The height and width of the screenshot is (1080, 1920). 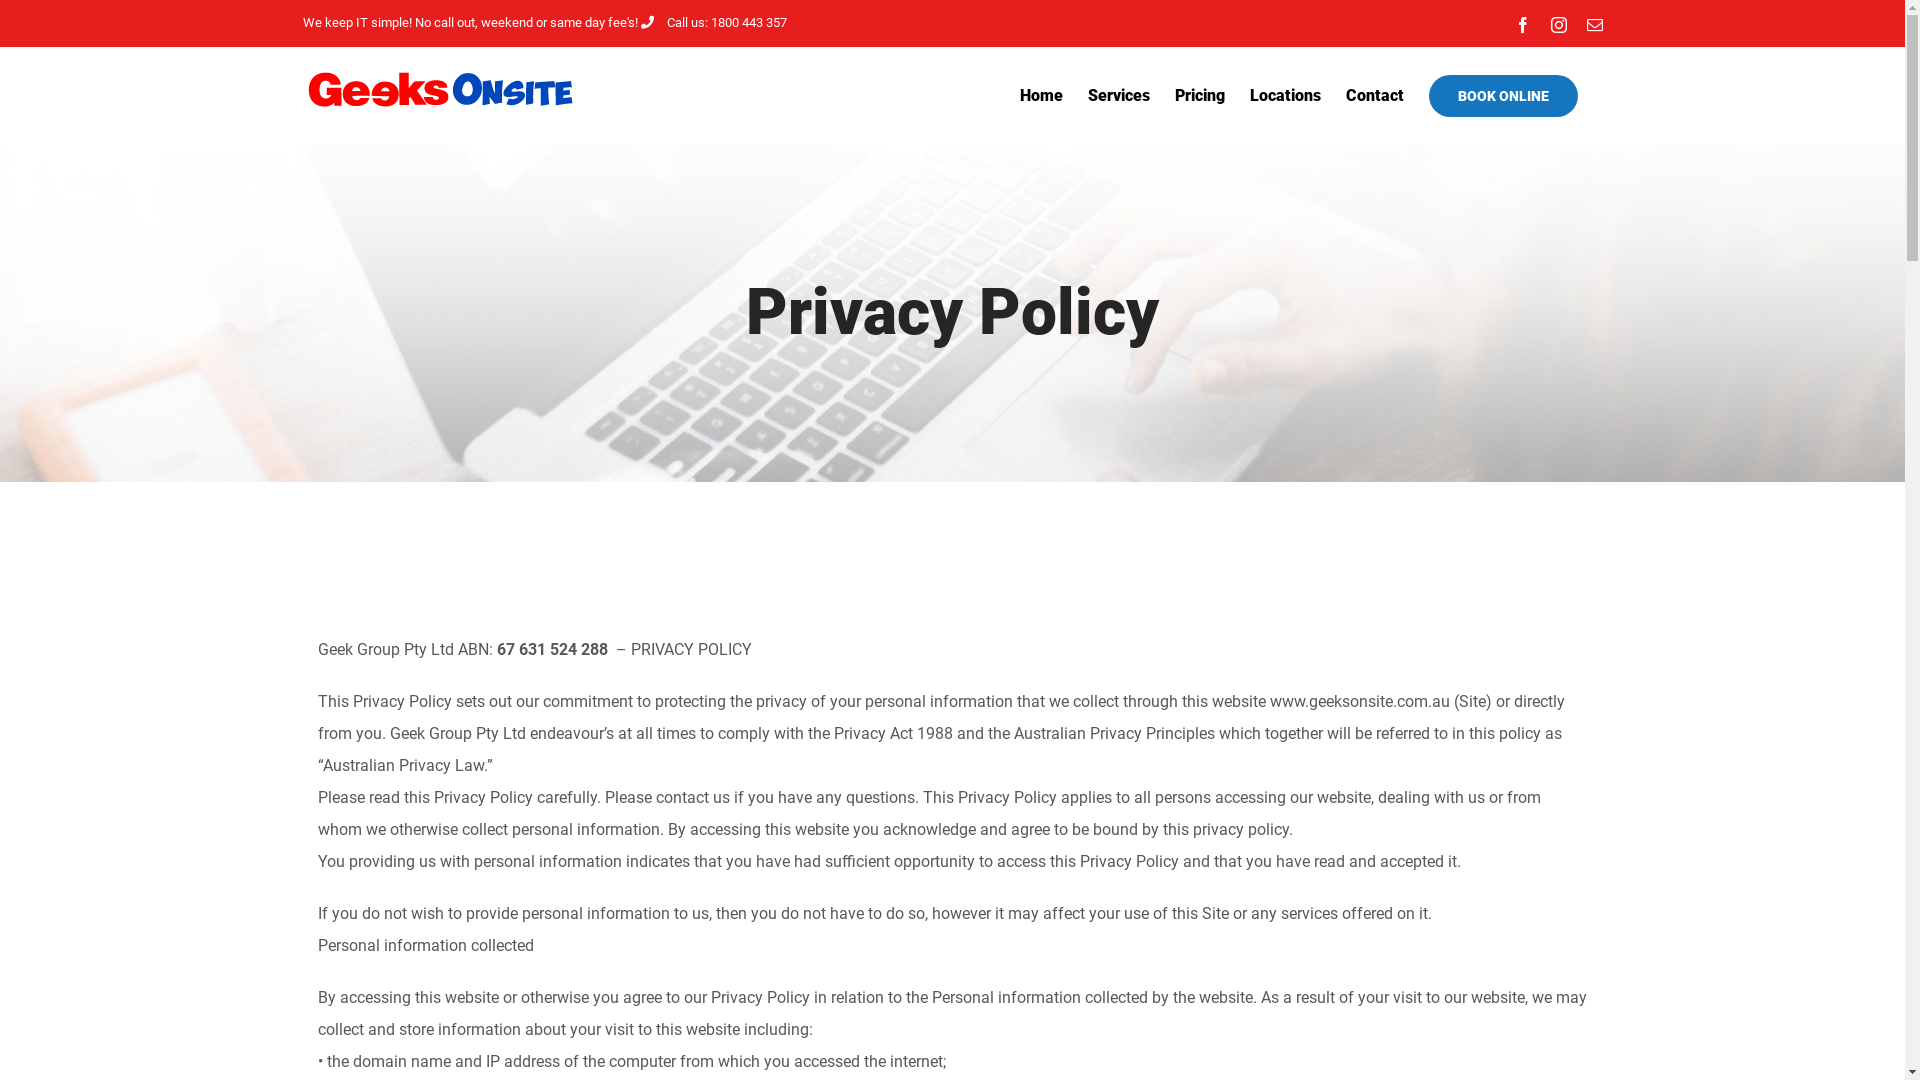 What do you see at coordinates (1558, 24) in the screenshot?
I see `Instagram` at bounding box center [1558, 24].